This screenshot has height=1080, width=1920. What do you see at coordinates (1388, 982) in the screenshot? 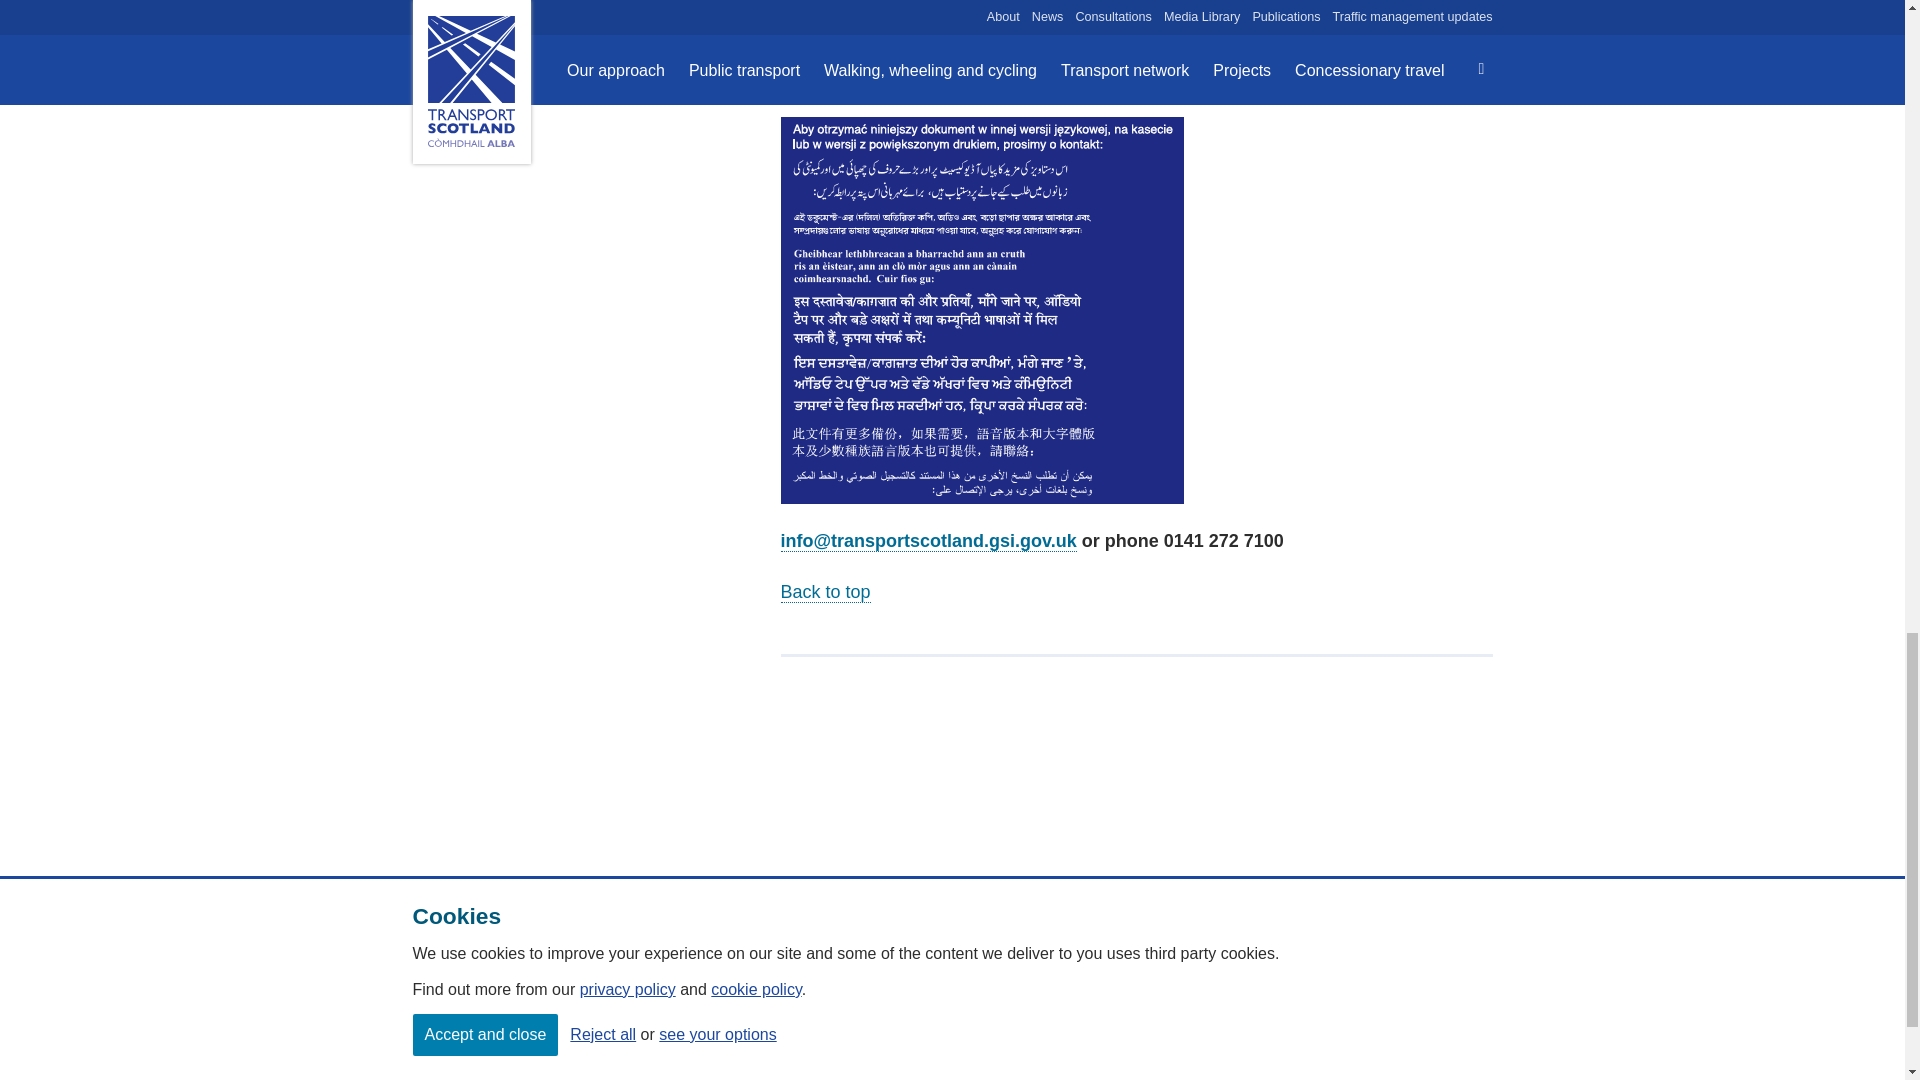
I see `facebook` at bounding box center [1388, 982].